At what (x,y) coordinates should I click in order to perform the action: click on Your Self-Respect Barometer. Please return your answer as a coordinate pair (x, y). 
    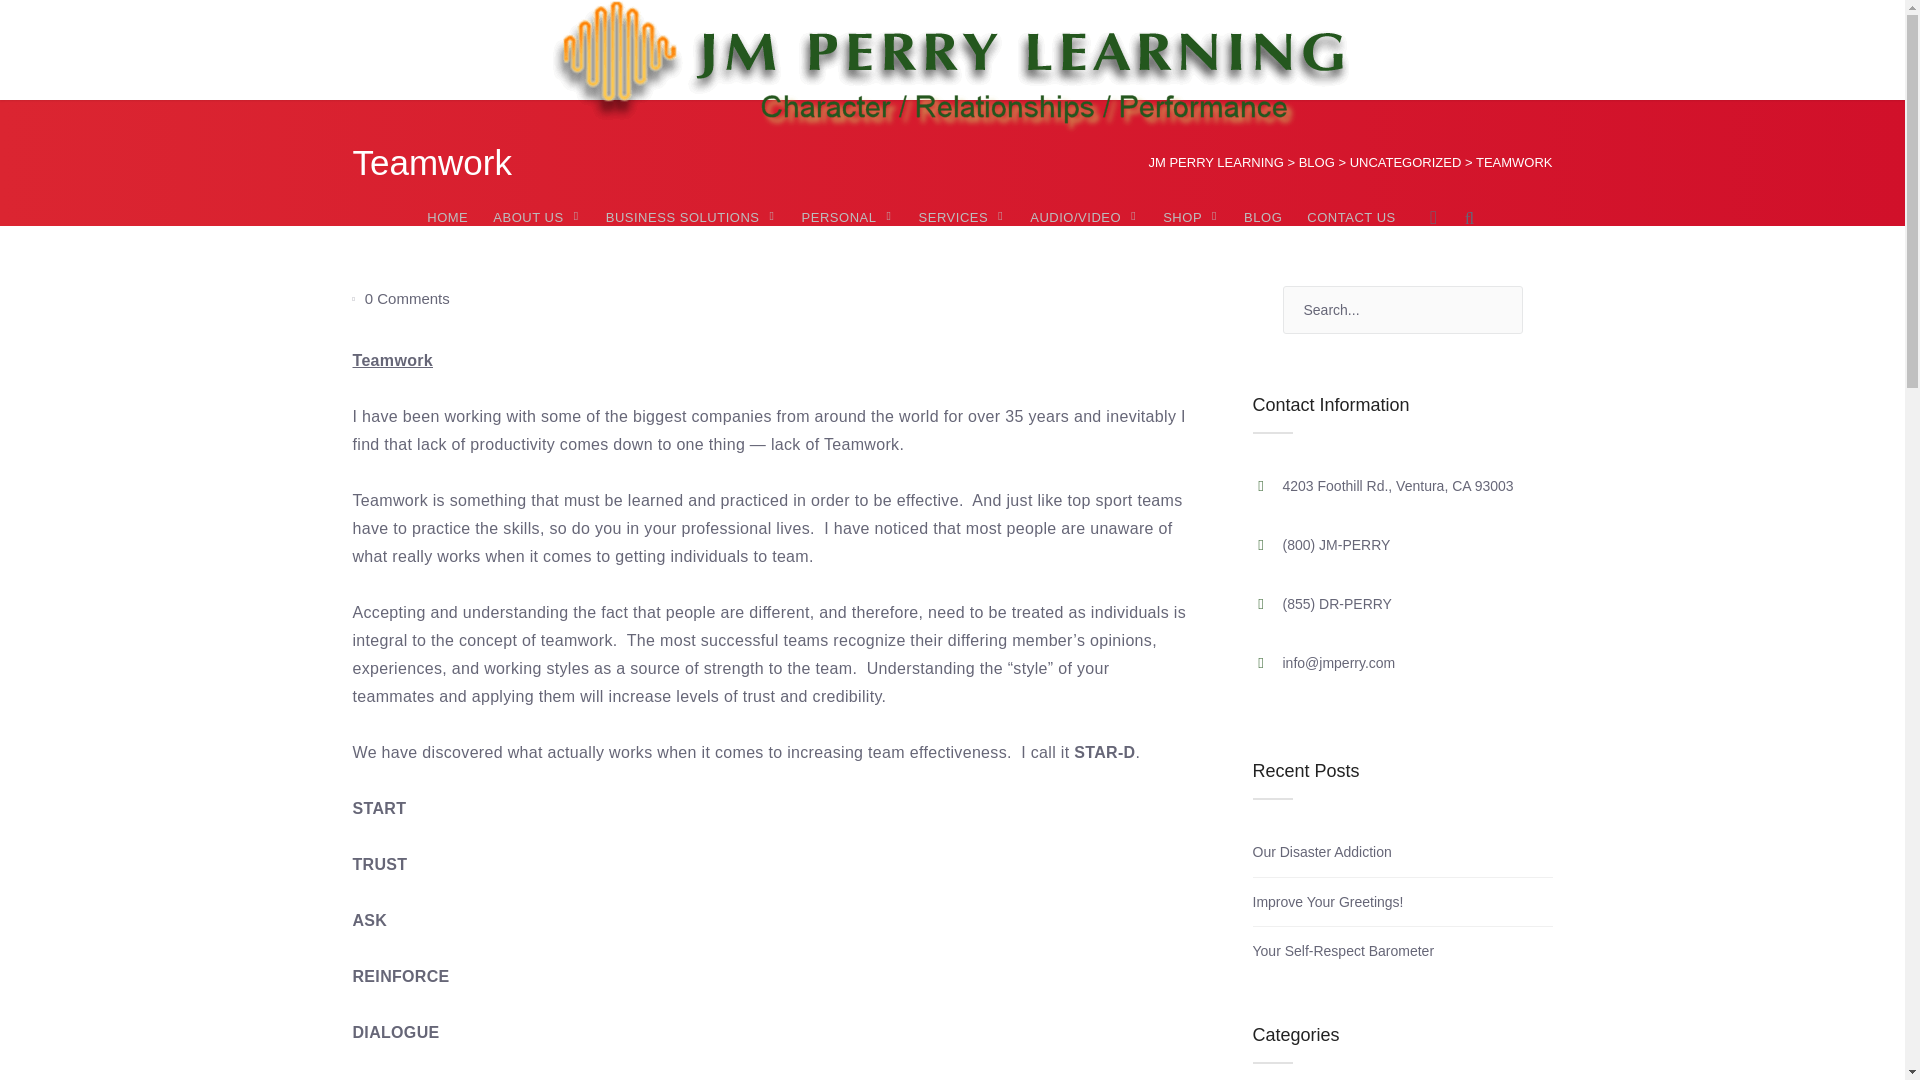
    Looking at the image, I should click on (1342, 950).